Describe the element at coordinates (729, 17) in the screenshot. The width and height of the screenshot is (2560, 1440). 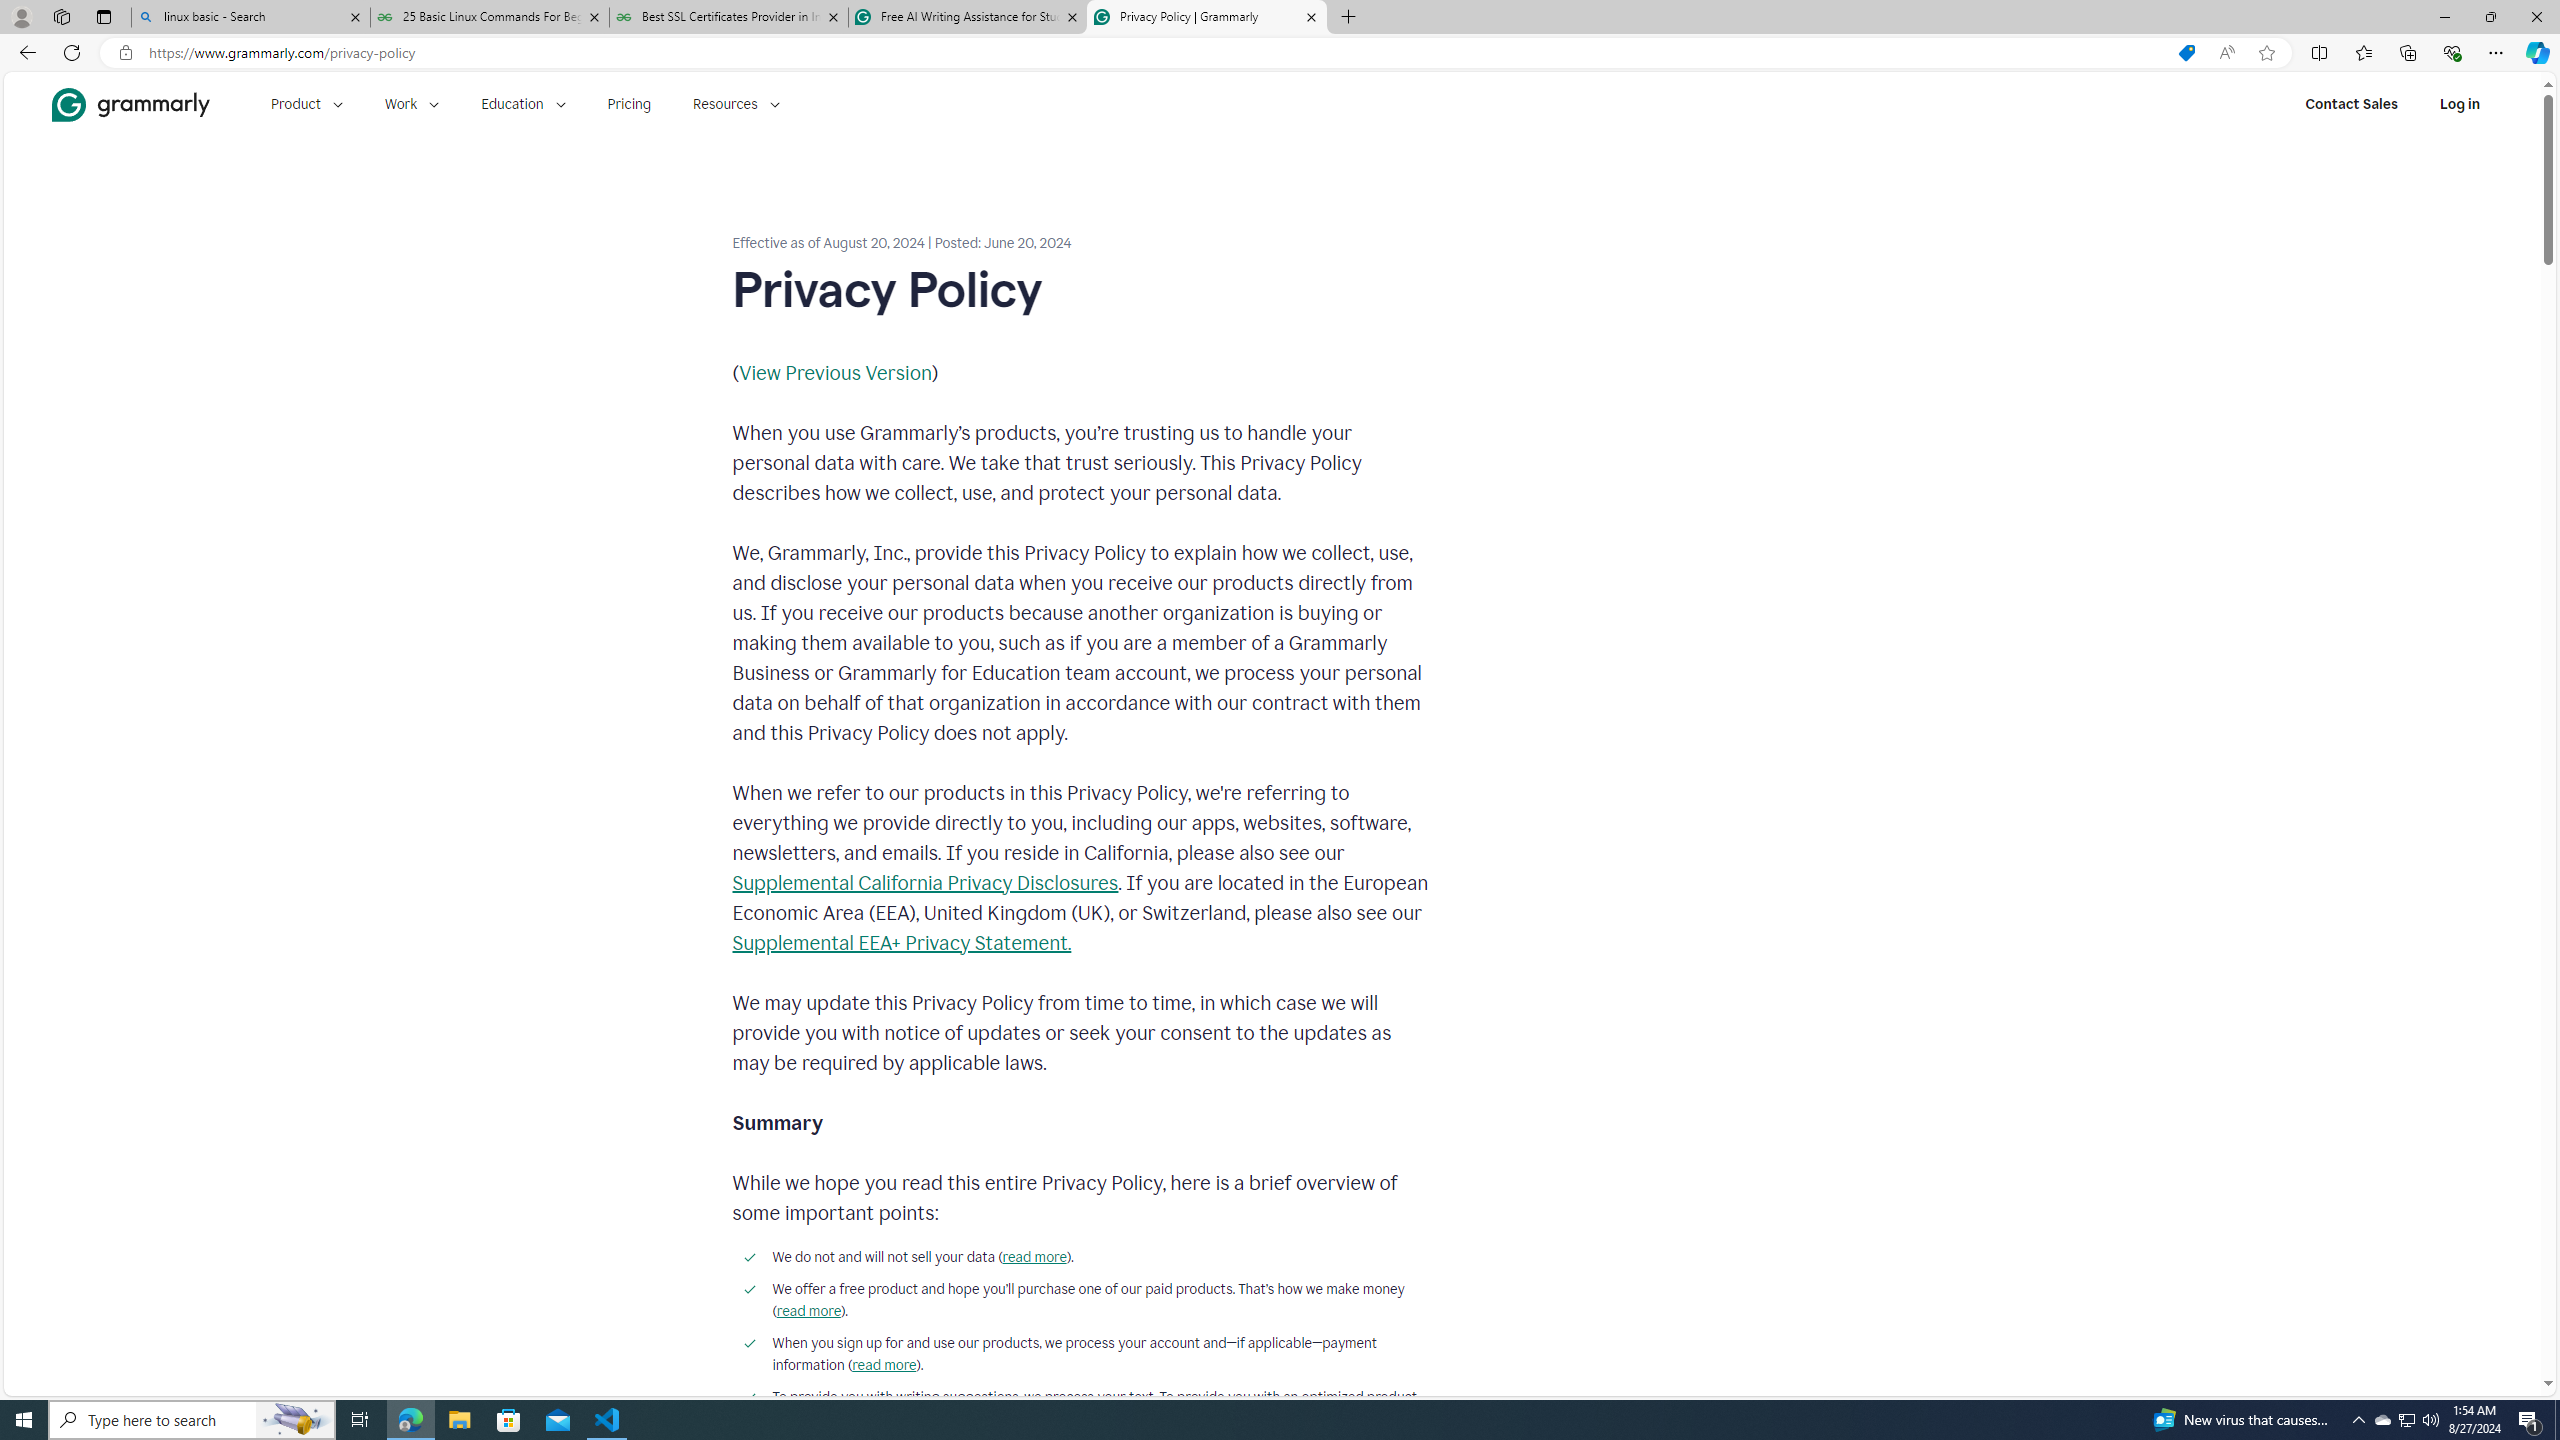
I see `Best SSL Certificates Provider in India - GeeksforGeeks` at that location.